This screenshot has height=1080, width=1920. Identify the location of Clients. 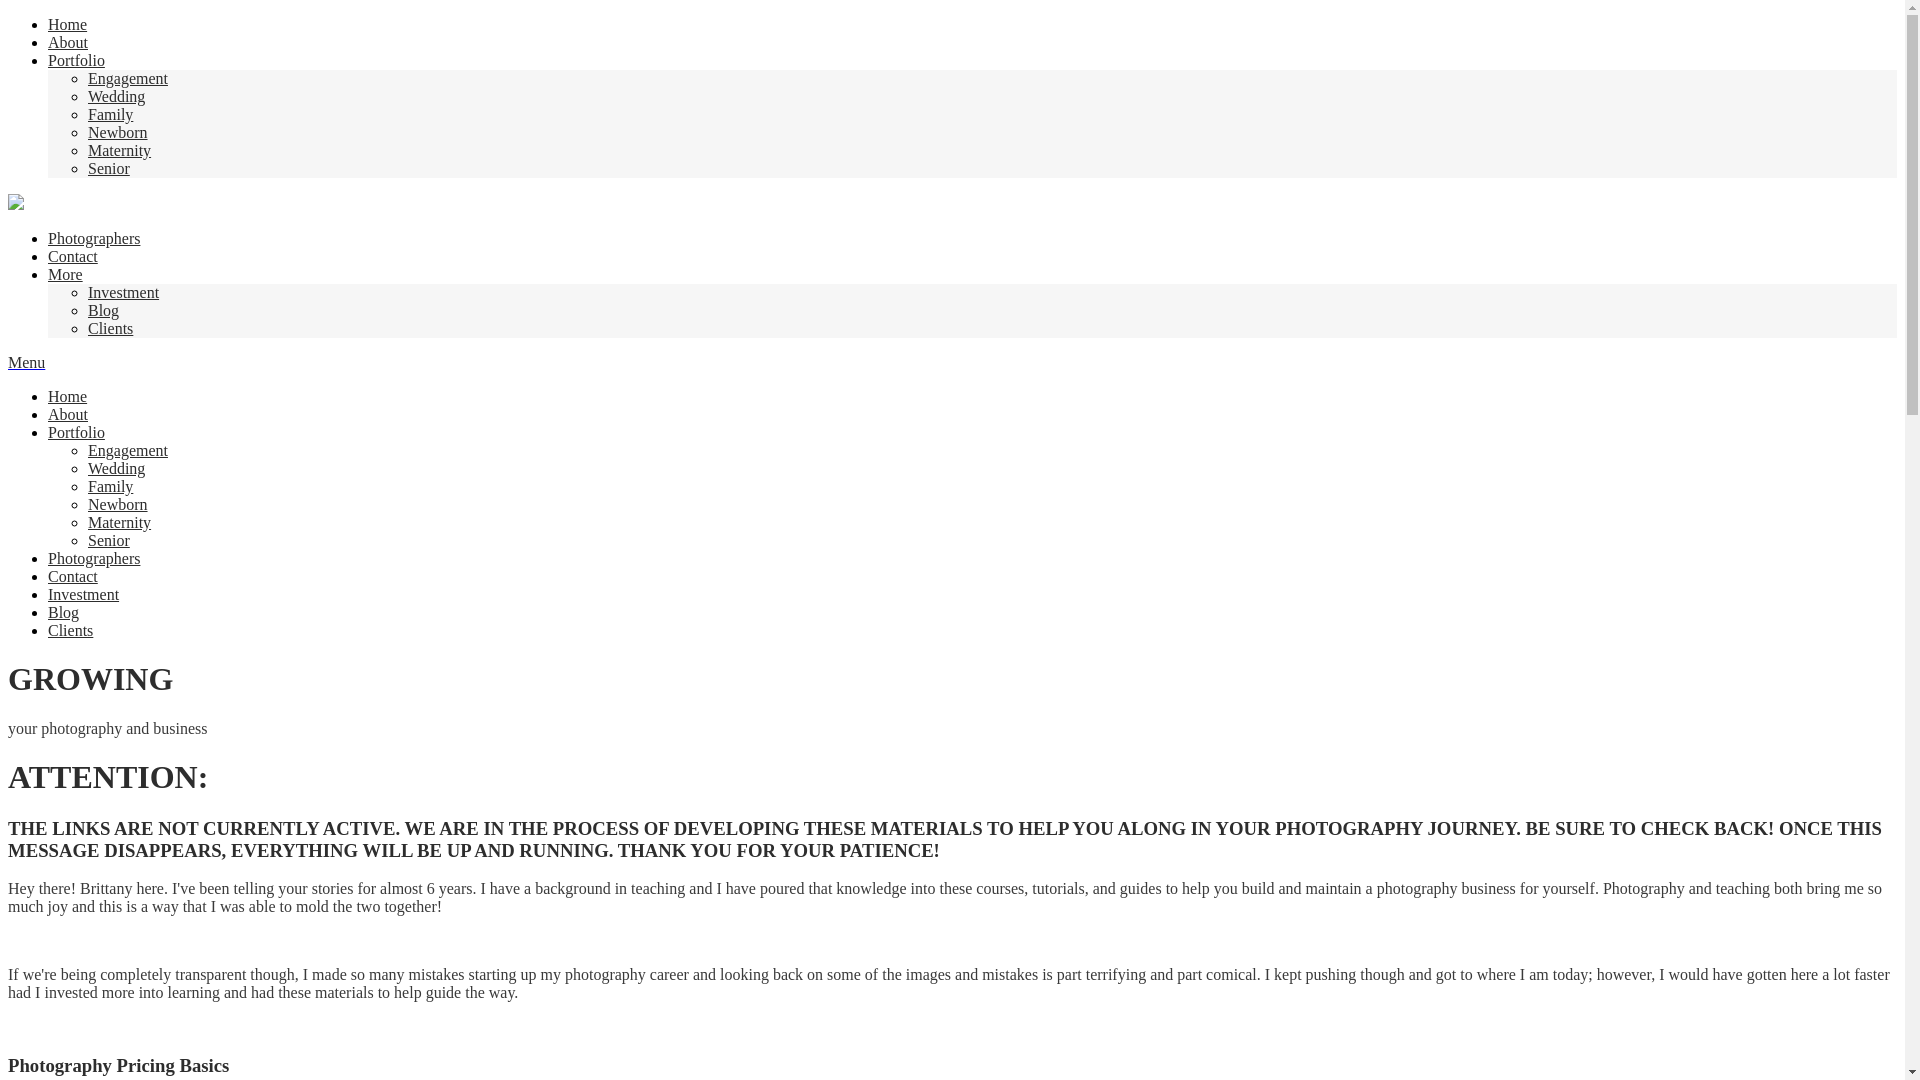
(70, 630).